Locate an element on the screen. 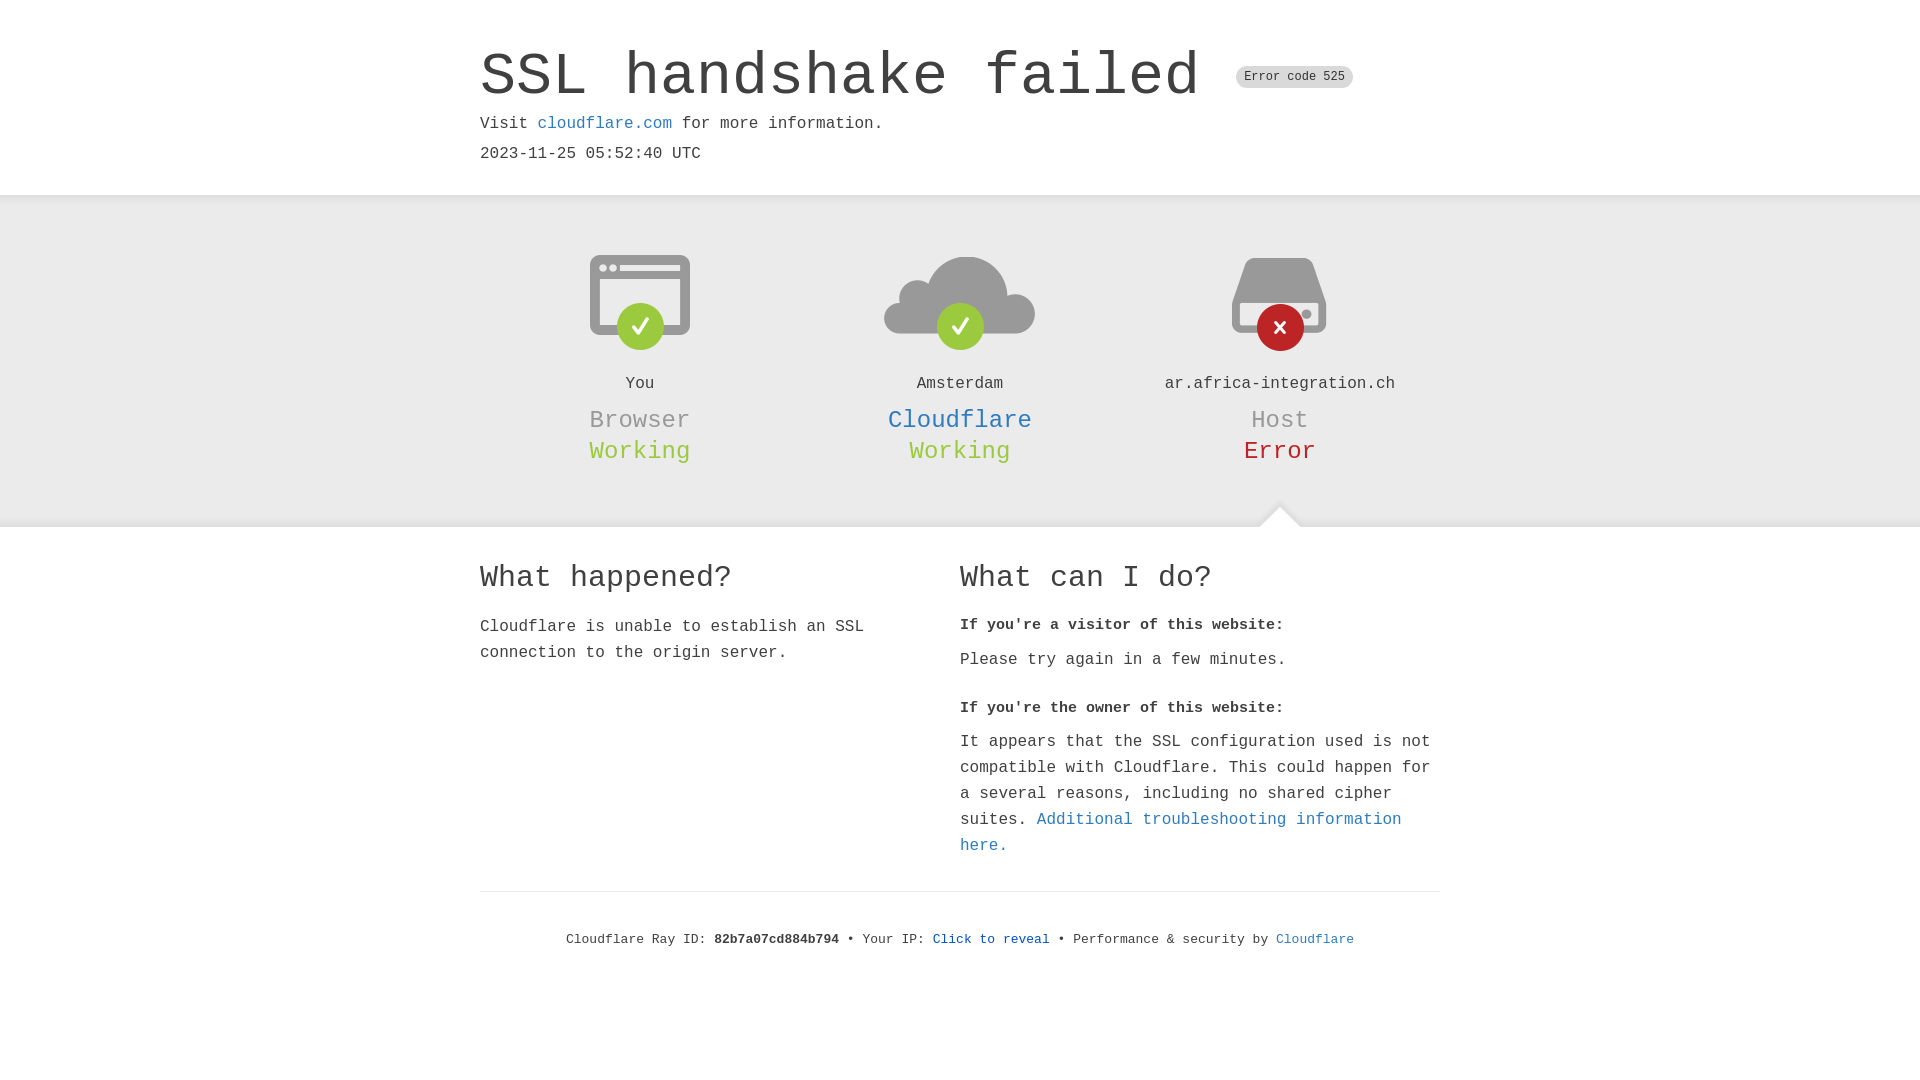  Click to reveal is located at coordinates (992, 940).